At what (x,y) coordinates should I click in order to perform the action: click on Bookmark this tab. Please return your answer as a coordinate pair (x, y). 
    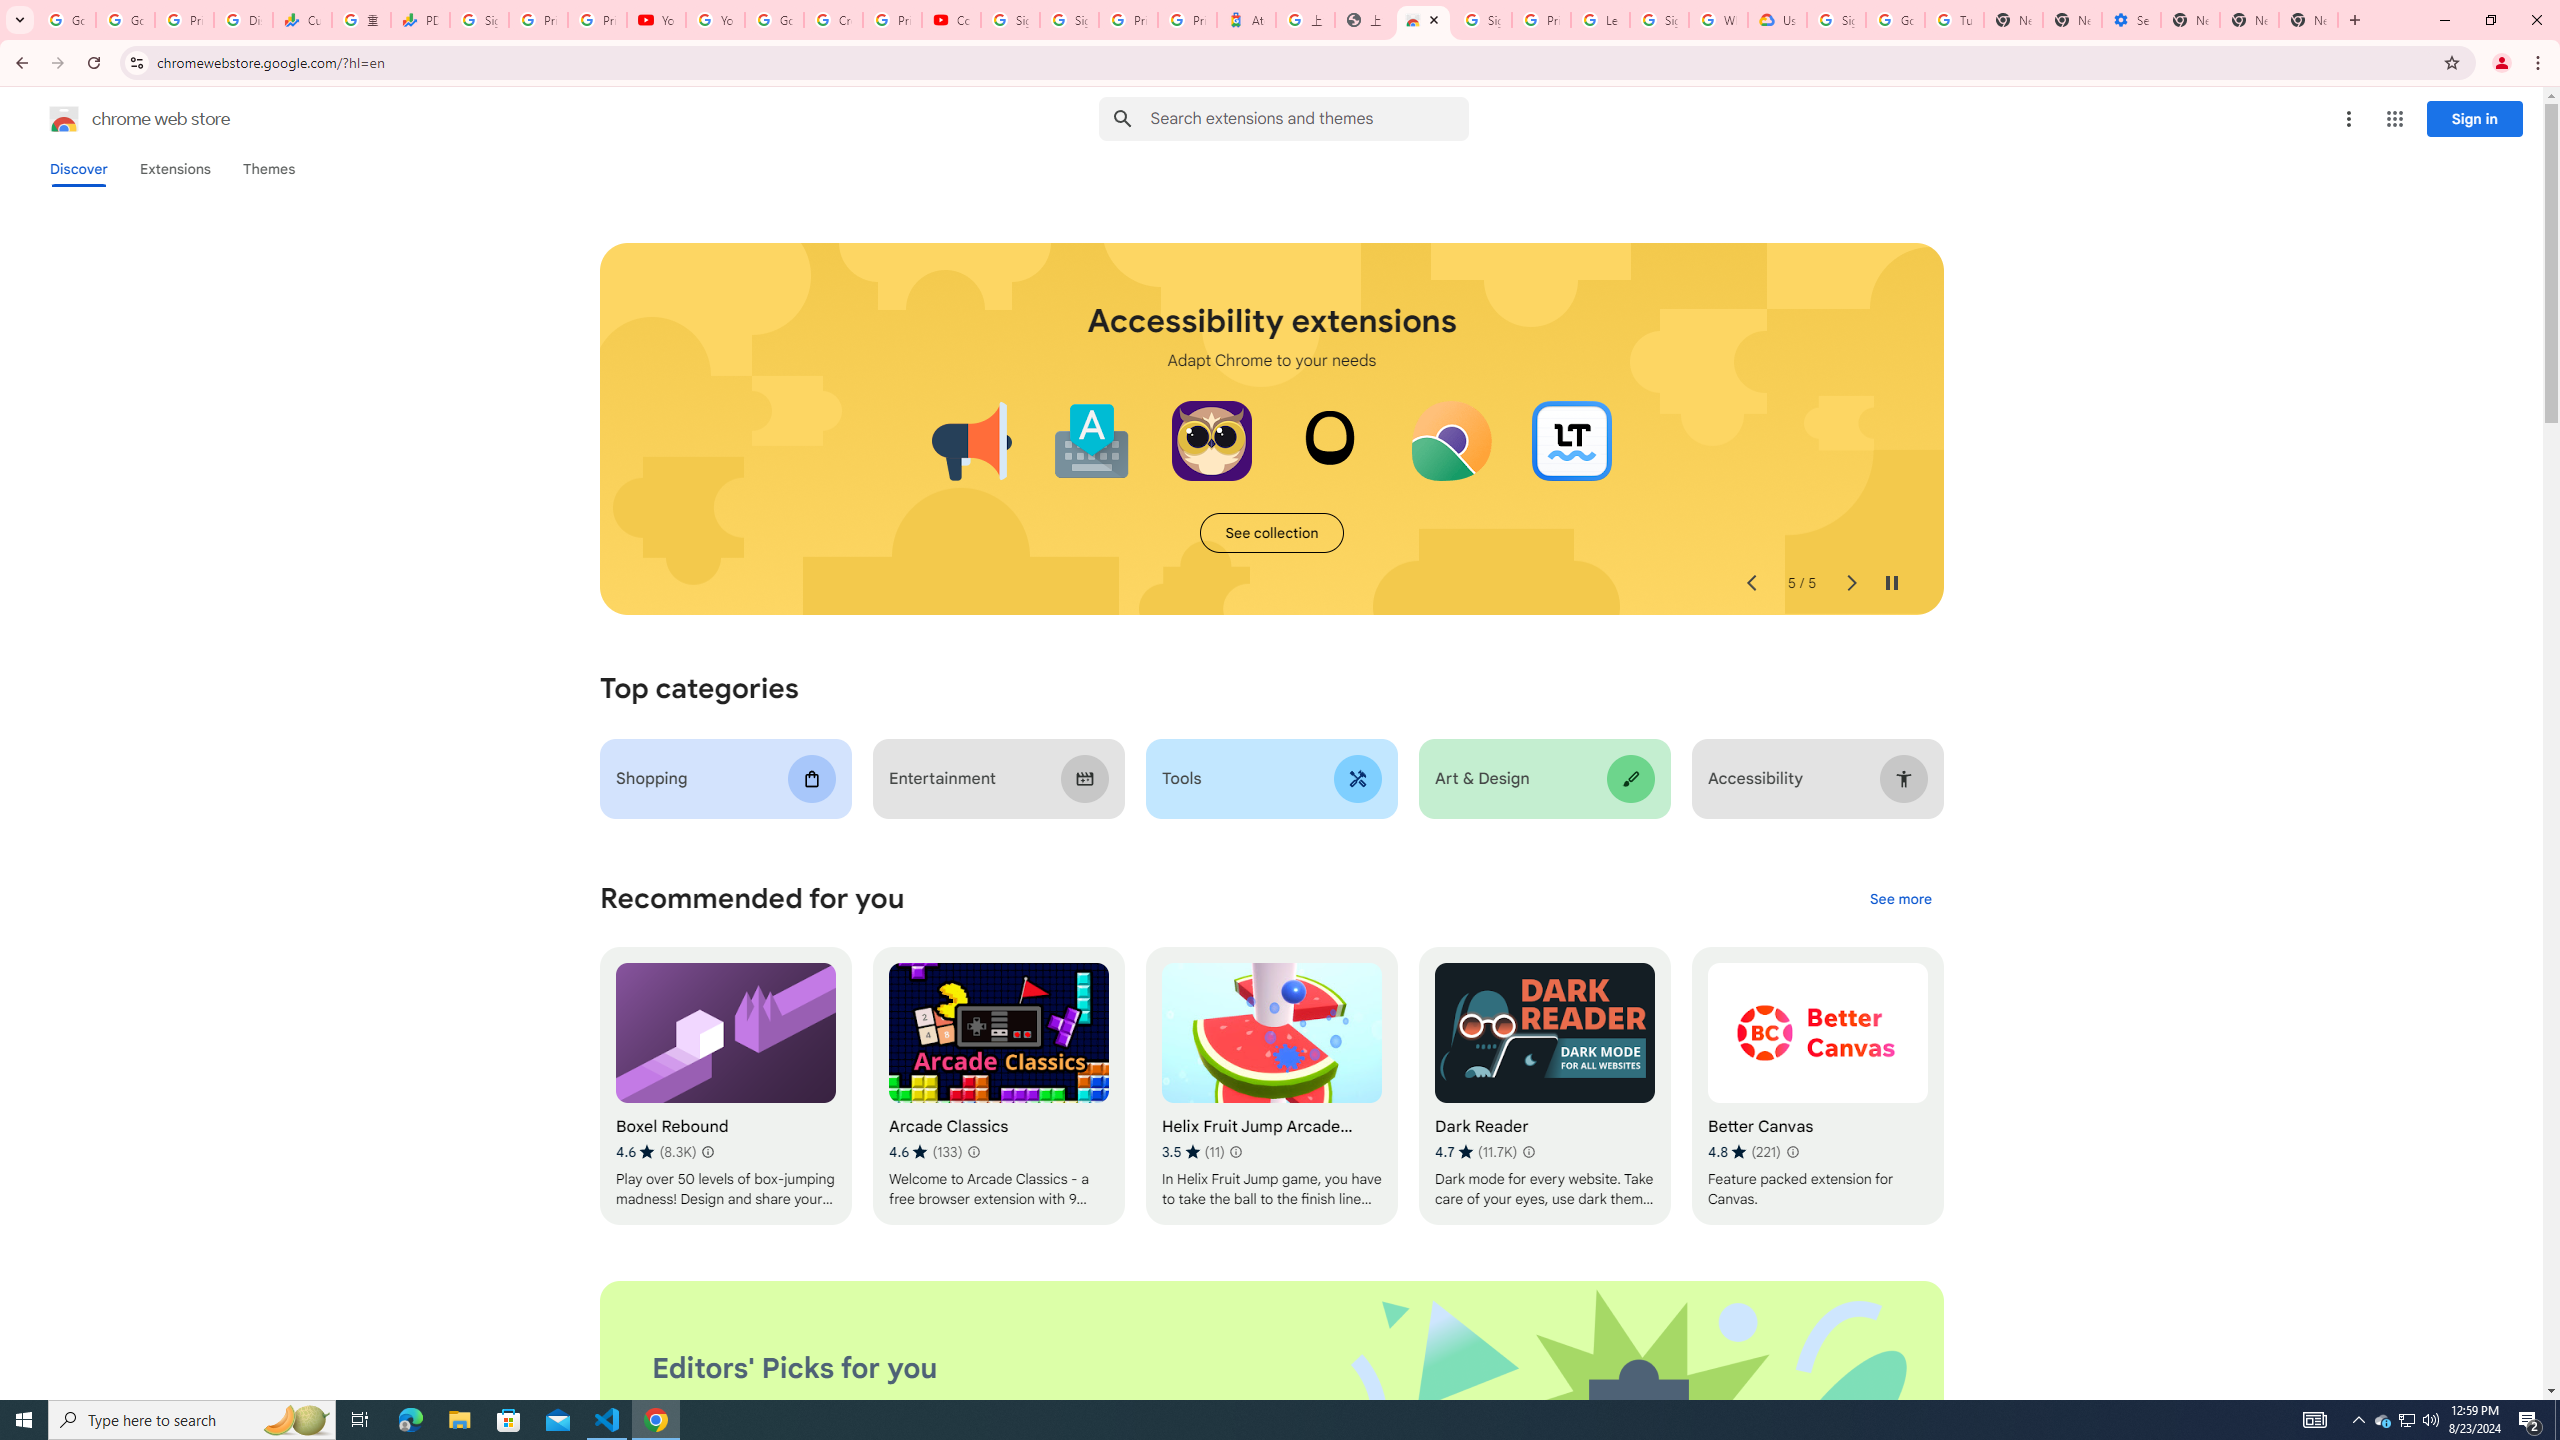
    Looking at the image, I should click on (2450, 62).